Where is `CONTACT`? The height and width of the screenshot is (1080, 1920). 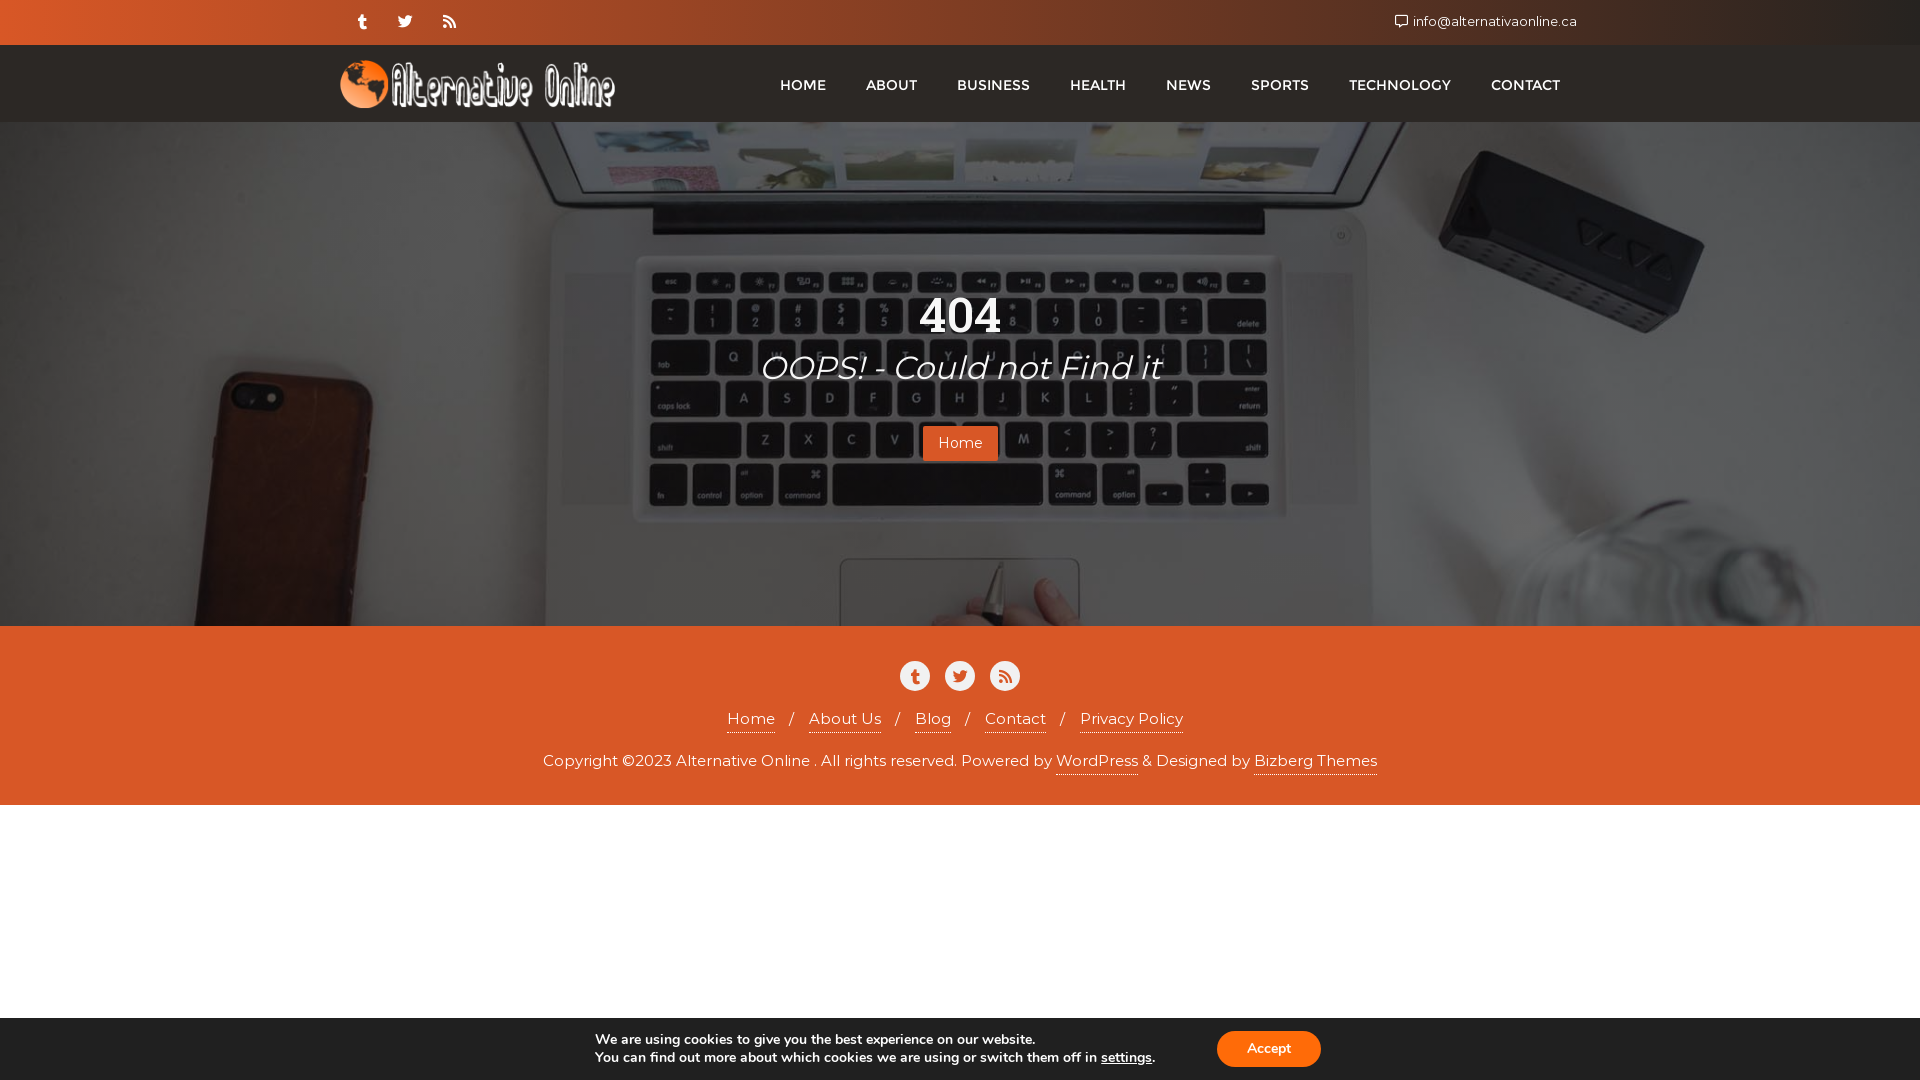 CONTACT is located at coordinates (1526, 84).